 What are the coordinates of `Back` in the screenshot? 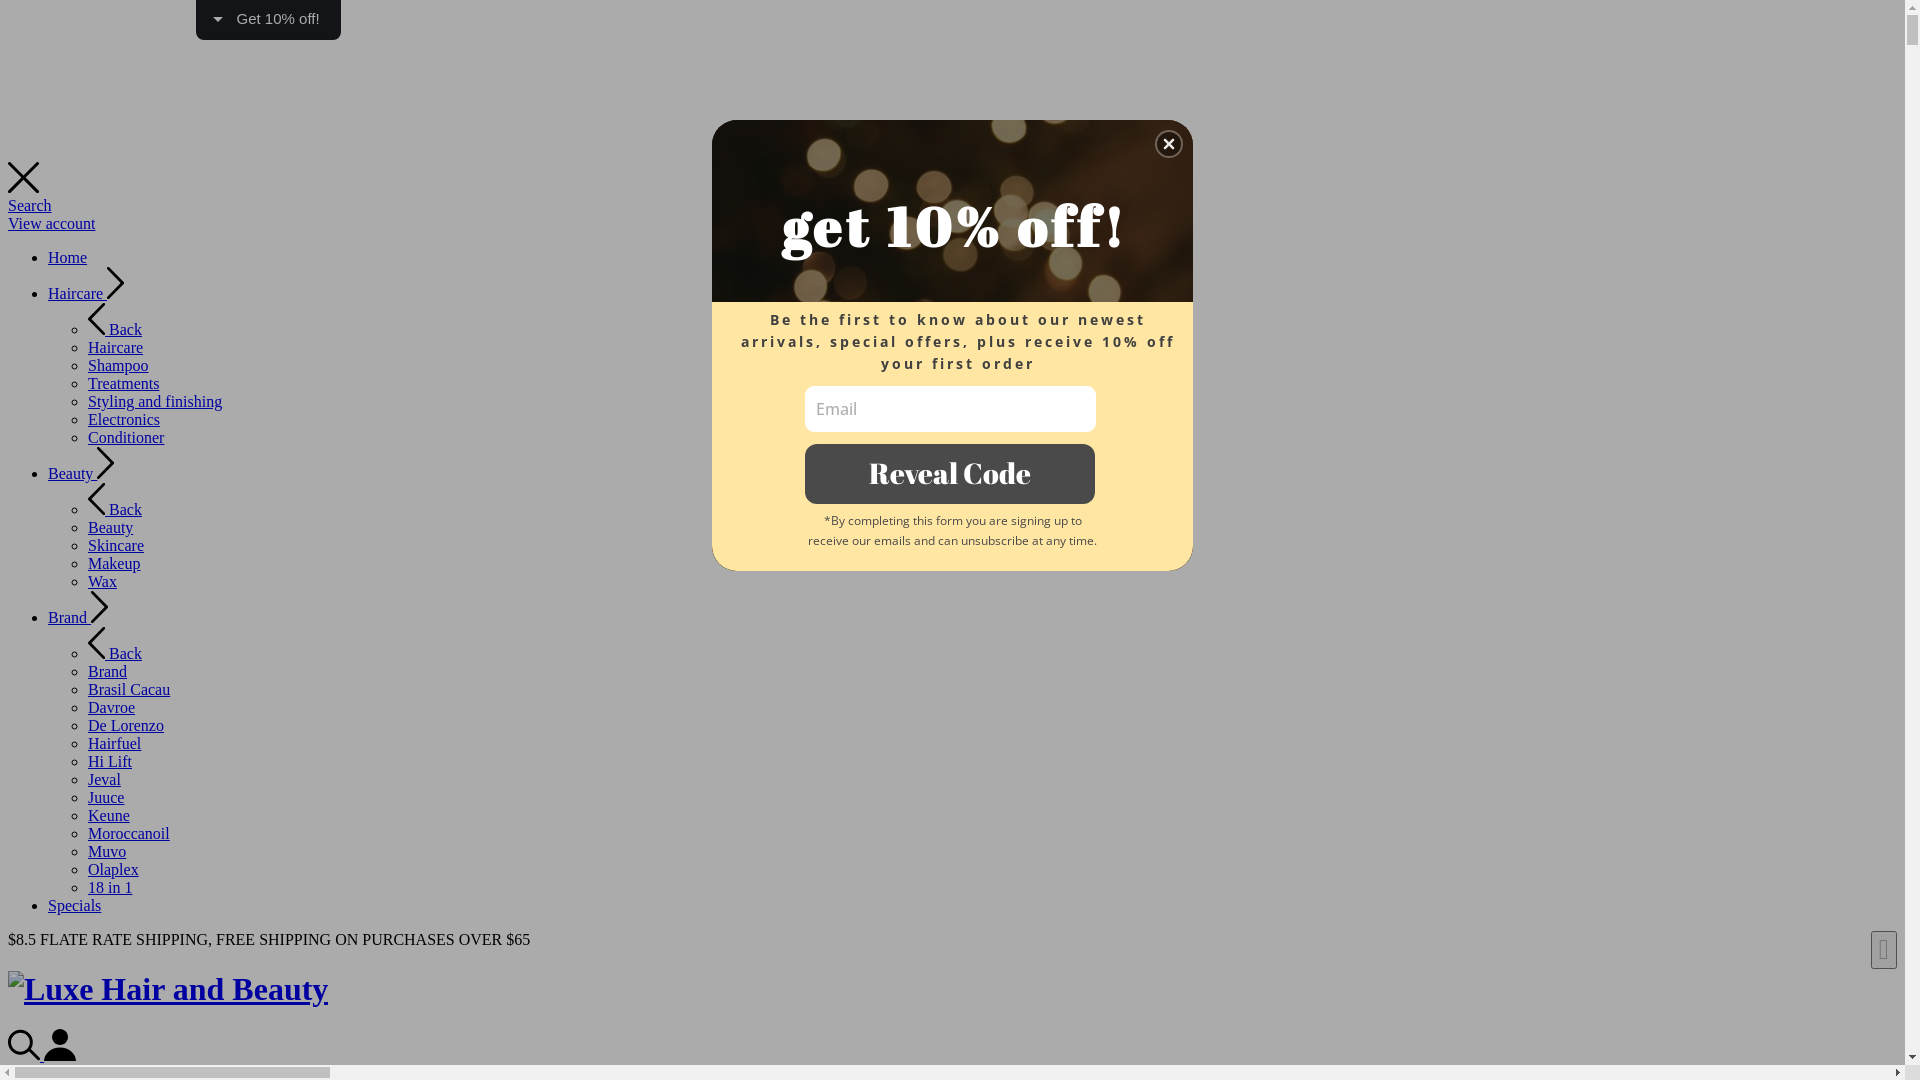 It's located at (115, 510).